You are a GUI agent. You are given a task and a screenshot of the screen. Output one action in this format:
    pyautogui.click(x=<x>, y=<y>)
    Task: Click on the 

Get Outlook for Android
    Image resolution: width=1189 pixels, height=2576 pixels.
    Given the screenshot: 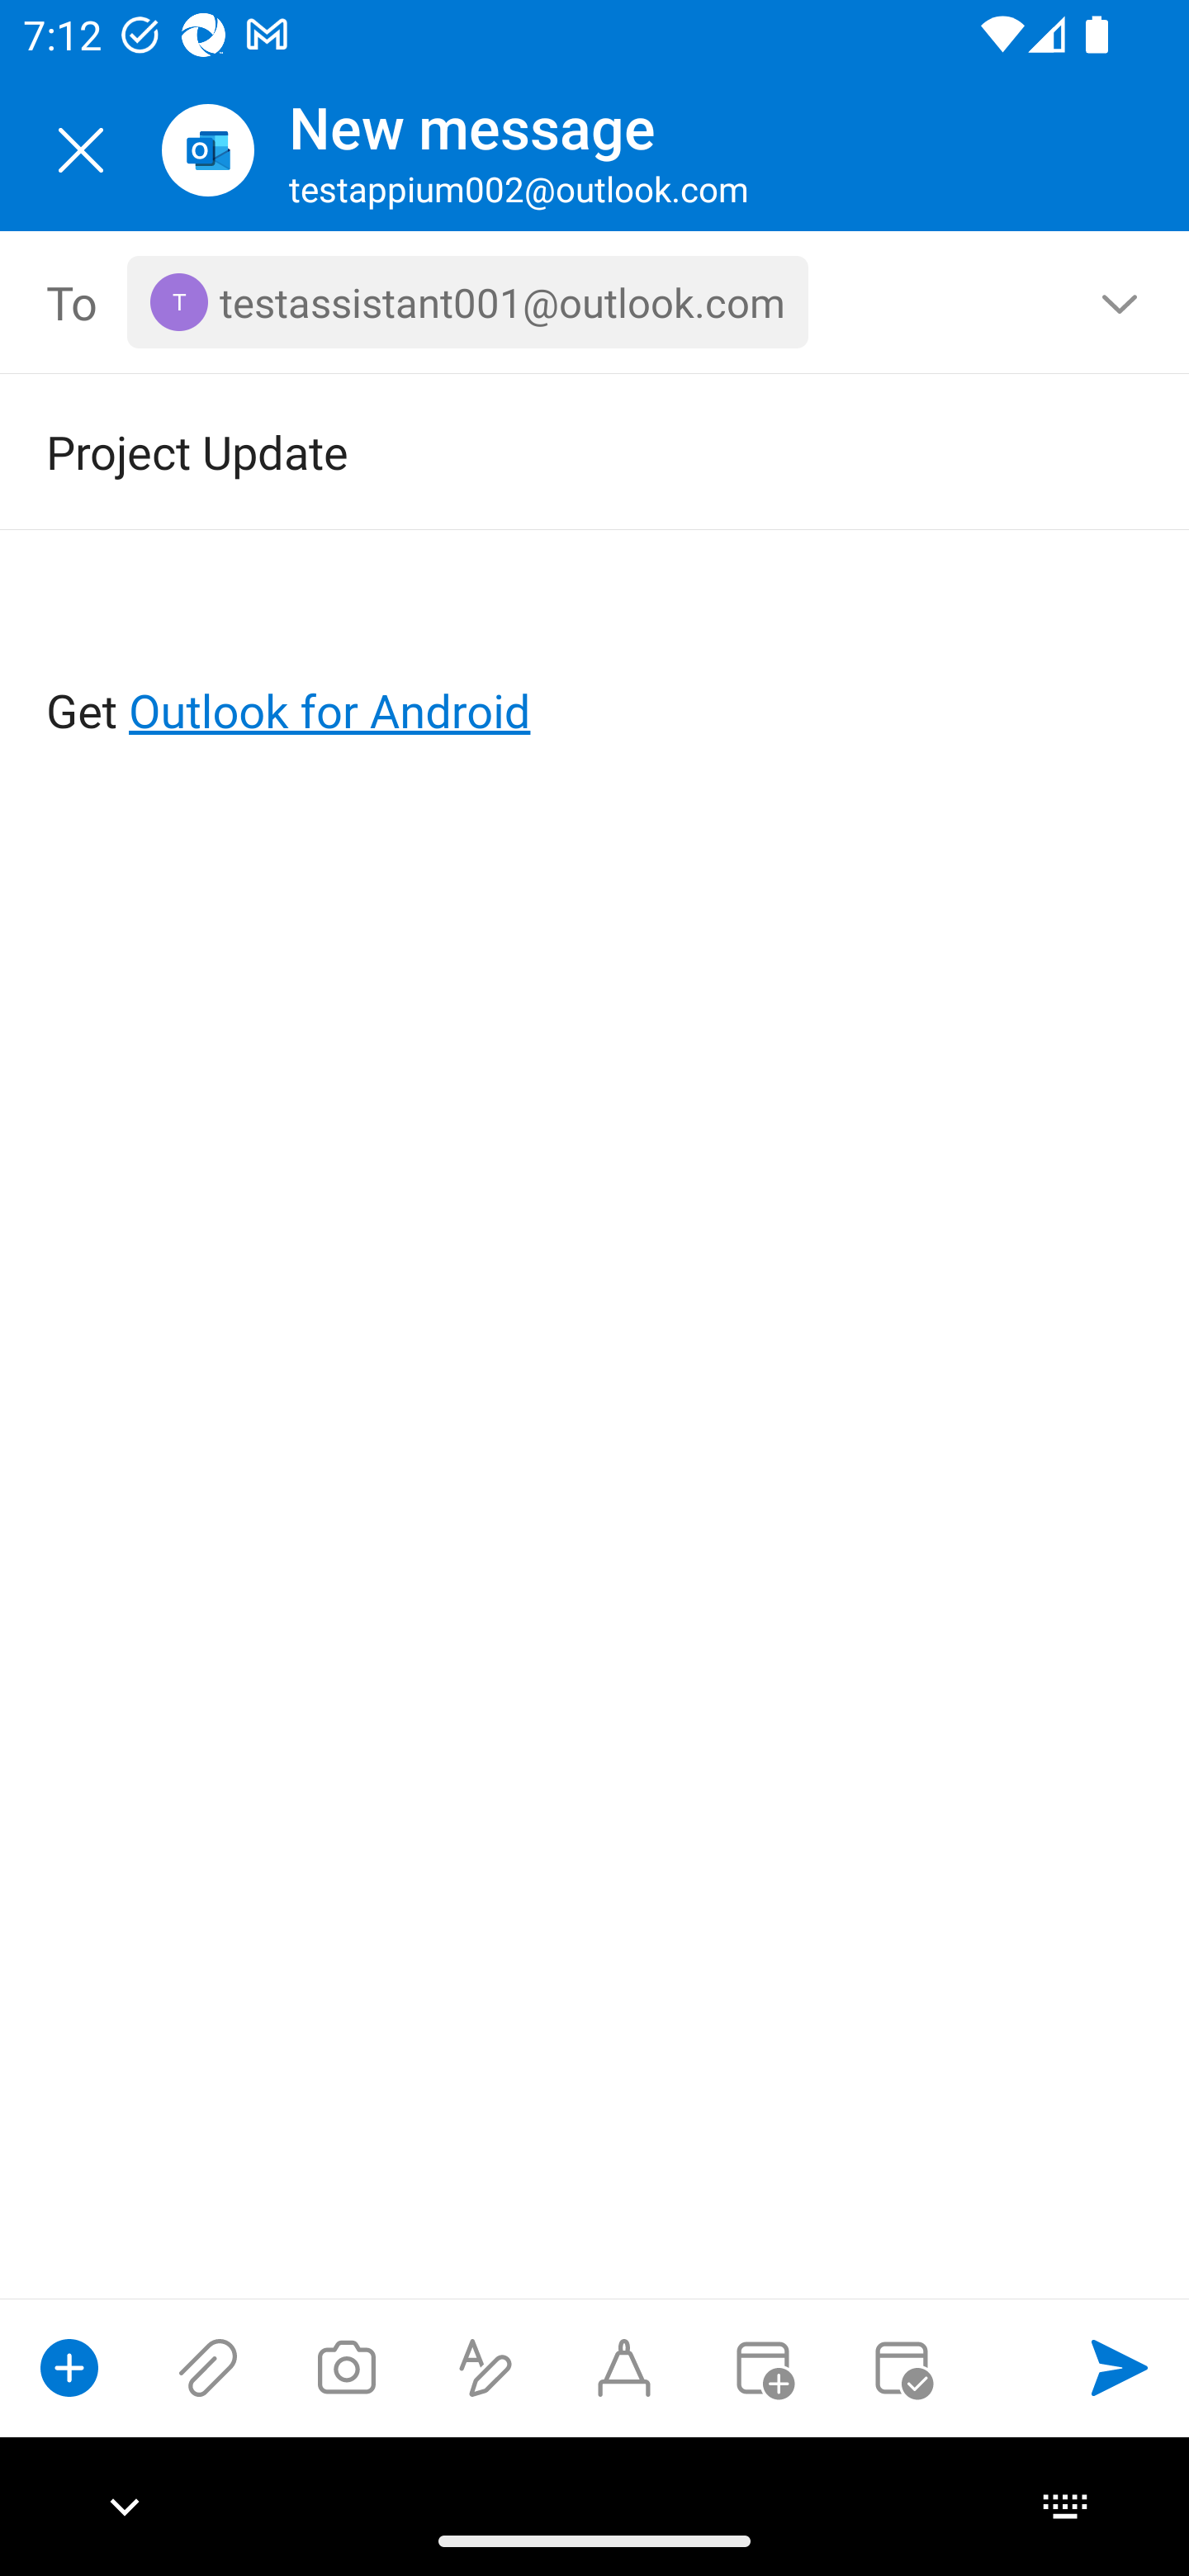 What is the action you would take?
    pyautogui.click(x=596, y=657)
    